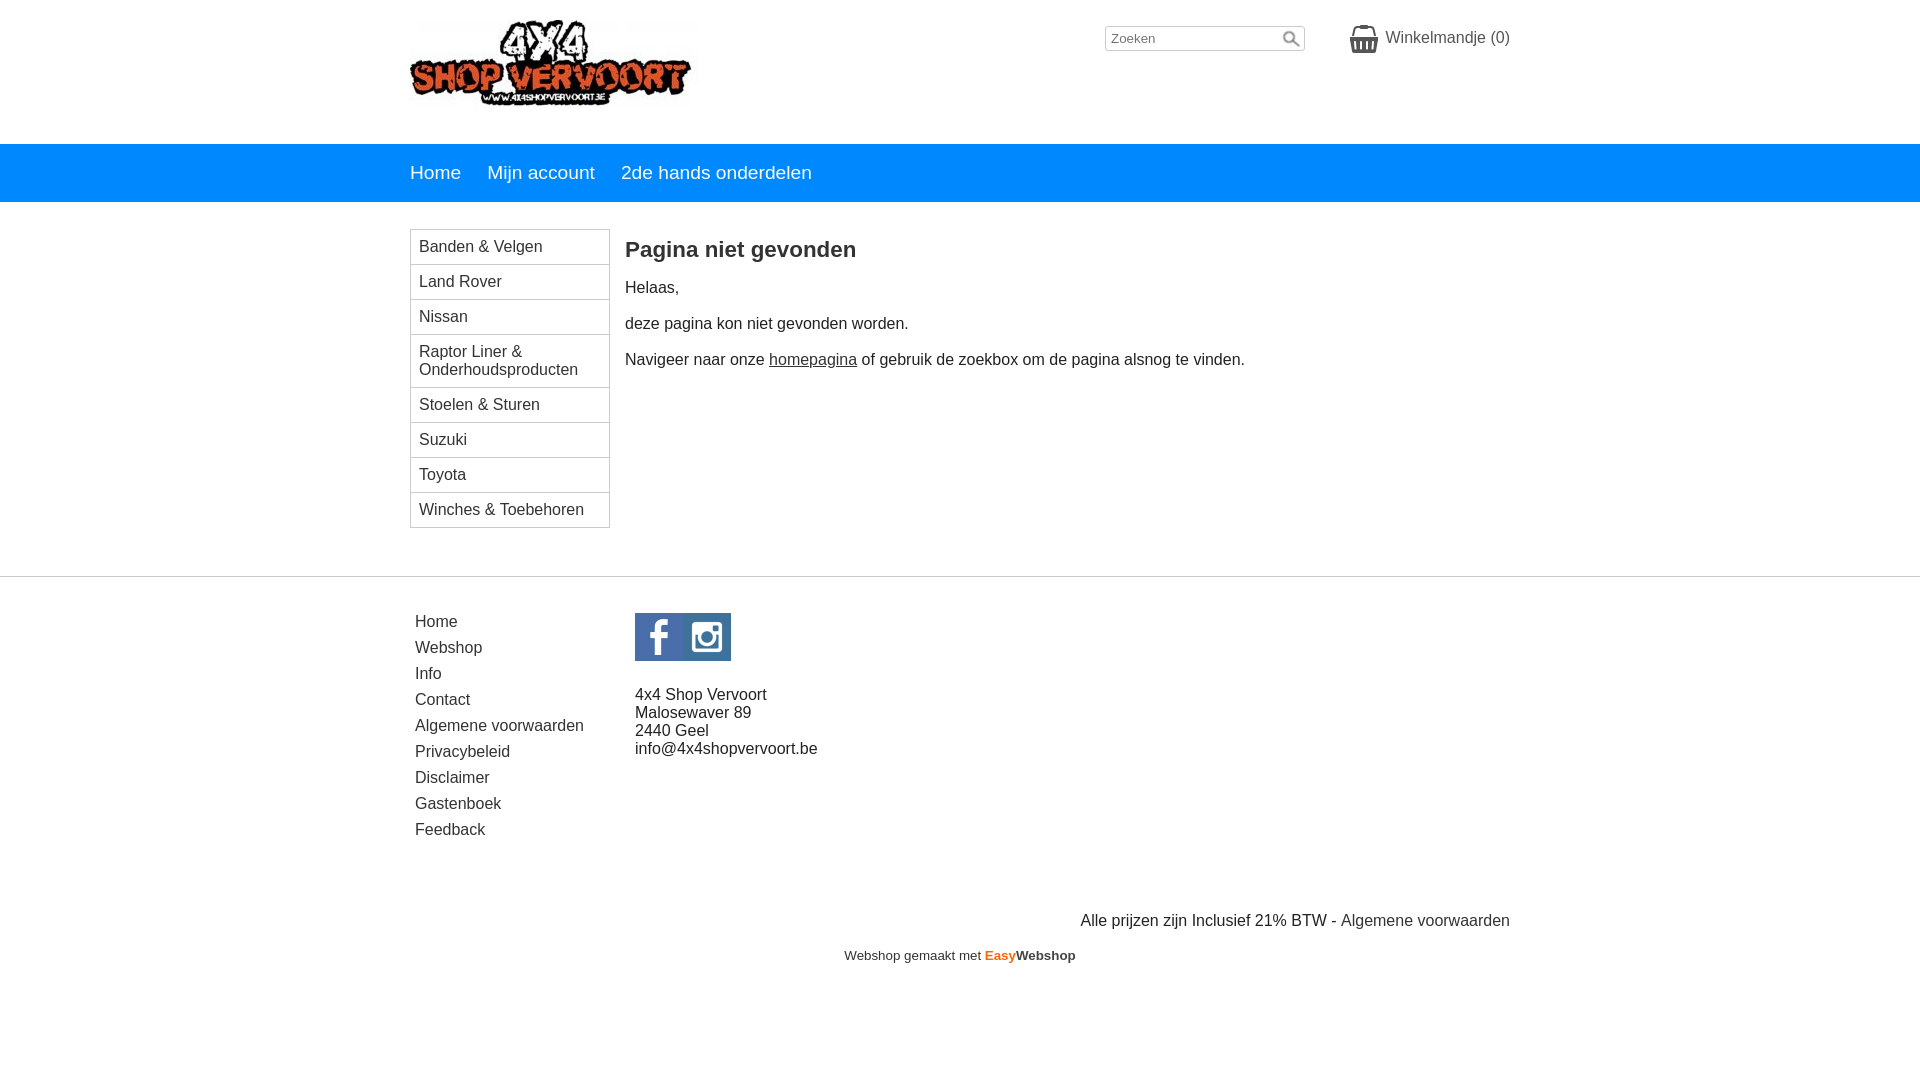 The image size is (1920, 1080). I want to click on Stoelen & Sturen, so click(518, 405).